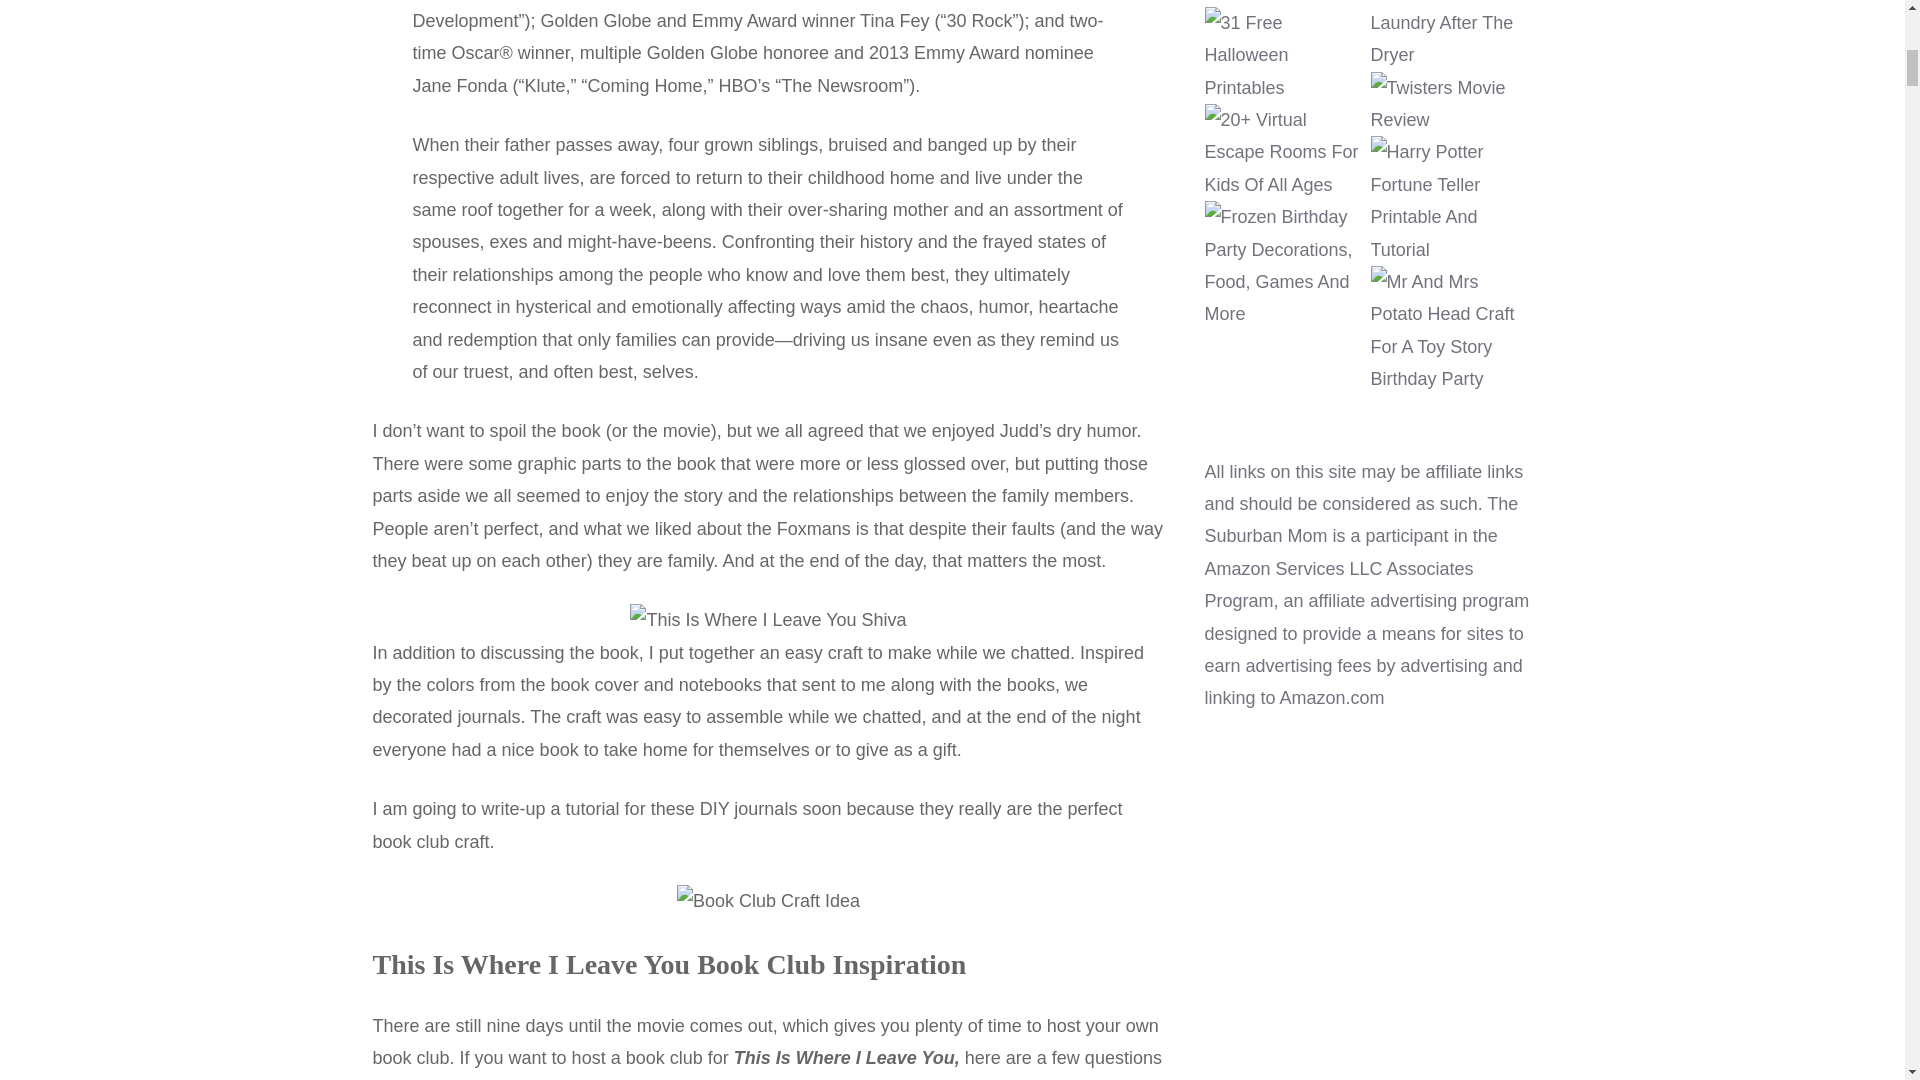  What do you see at coordinates (1451, 330) in the screenshot?
I see `Mr And Mrs Potato Head Craft For A Toy Story Birthday Party` at bounding box center [1451, 330].